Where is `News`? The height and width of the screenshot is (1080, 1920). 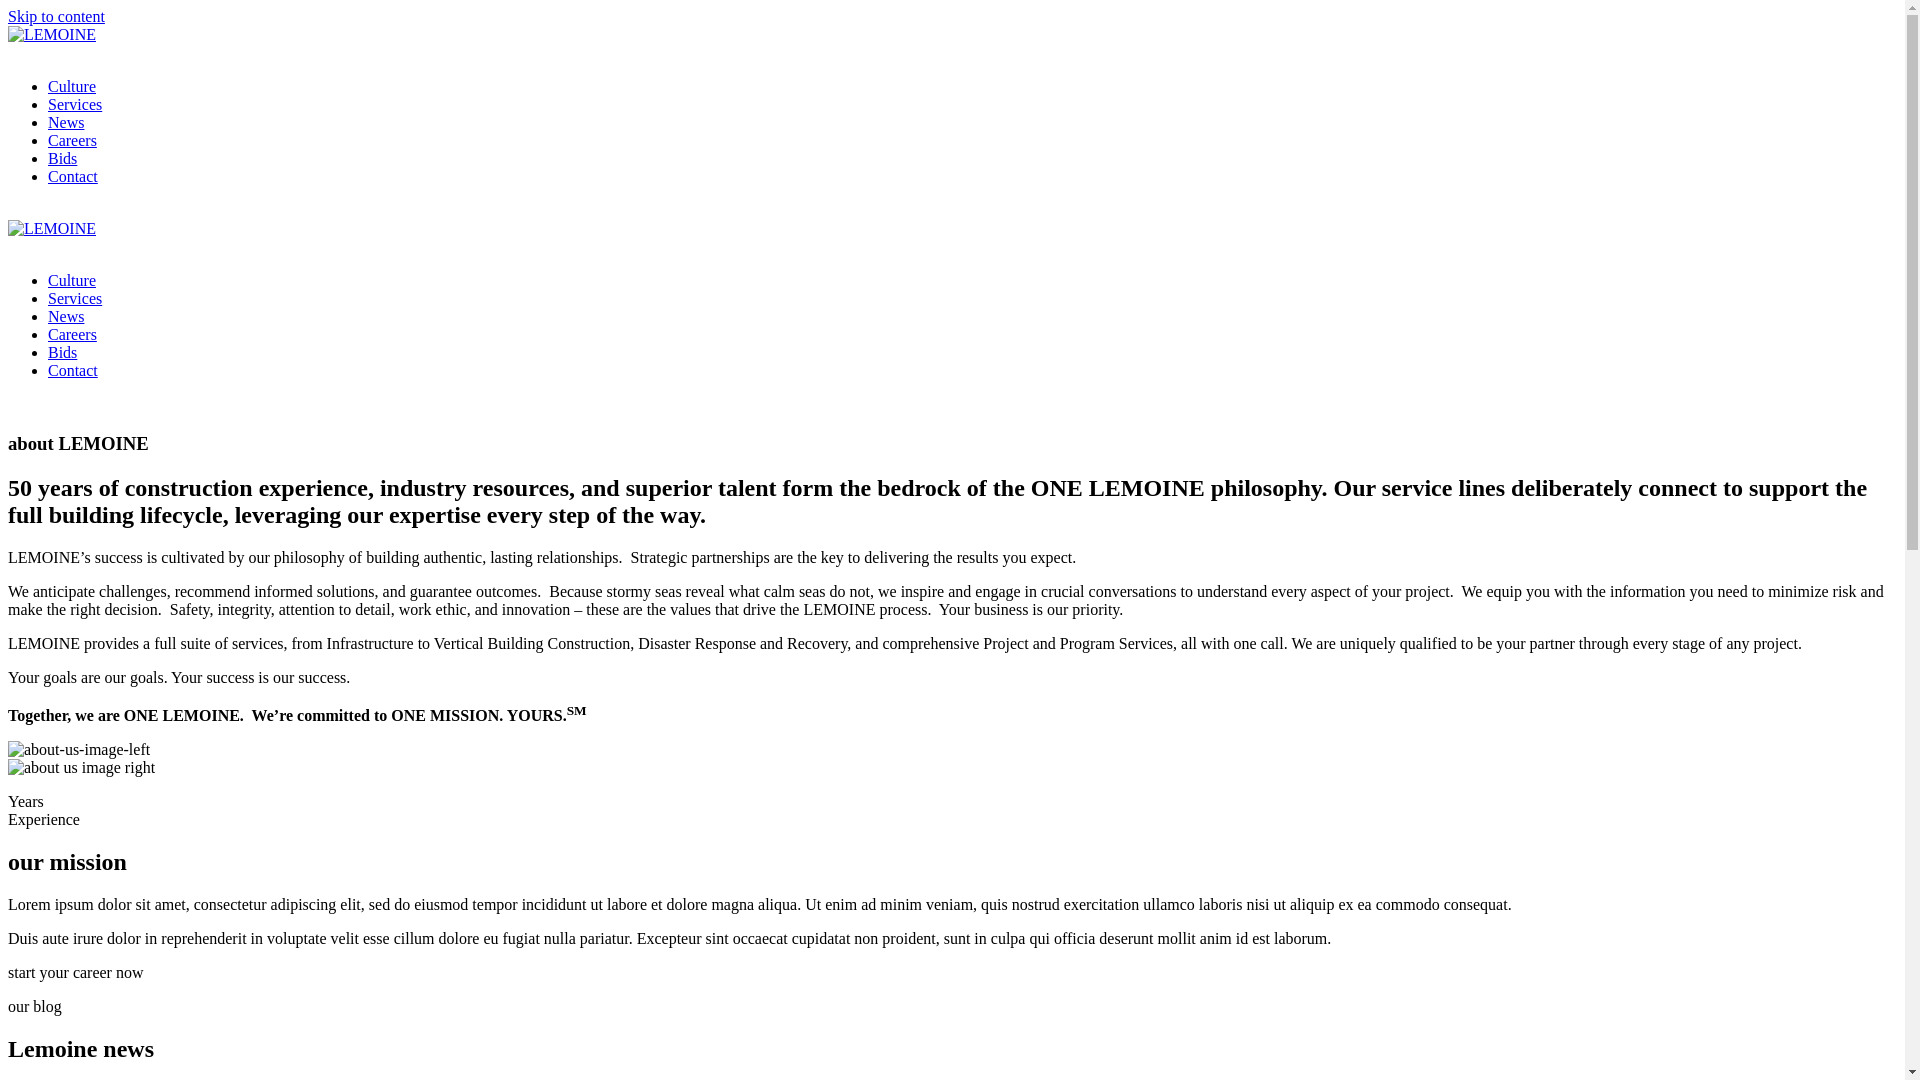
News is located at coordinates (972, 317).